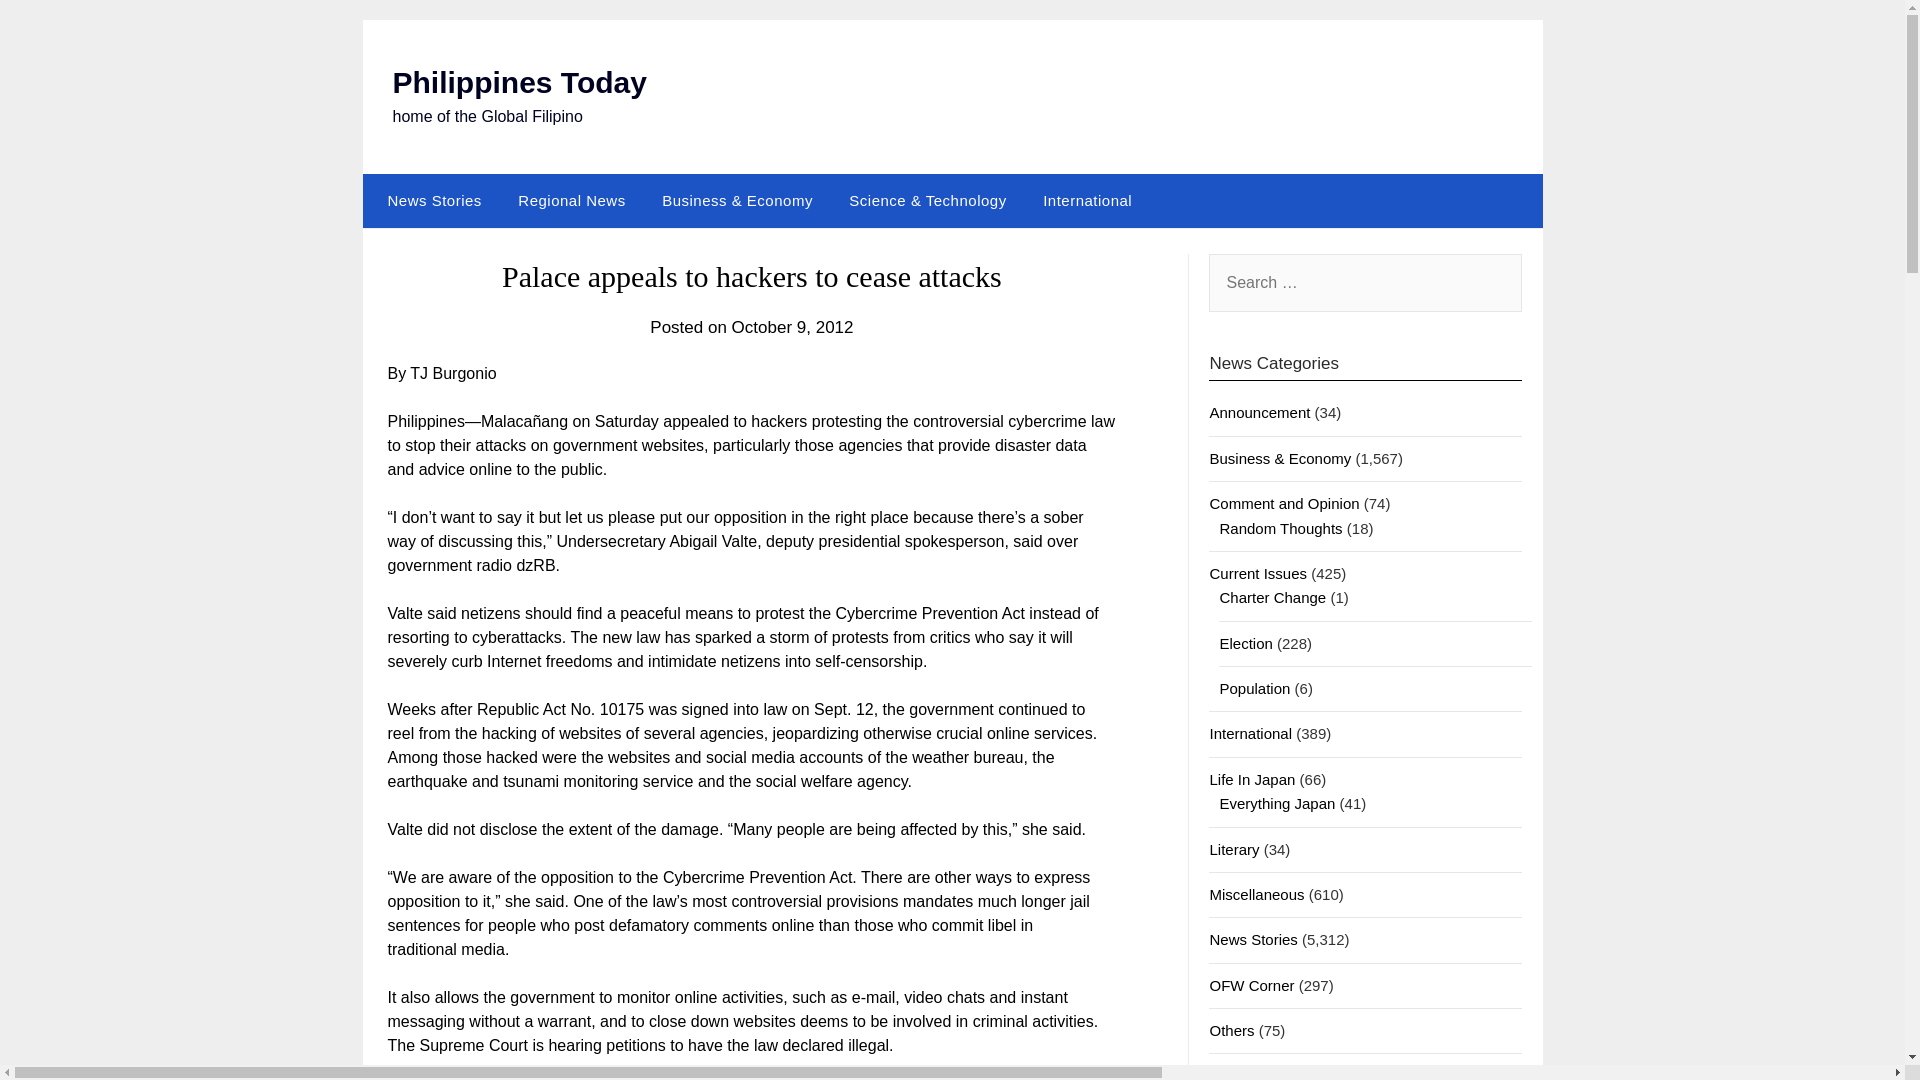 The image size is (1920, 1080). What do you see at coordinates (1284, 502) in the screenshot?
I see `Comment and Opinion` at bounding box center [1284, 502].